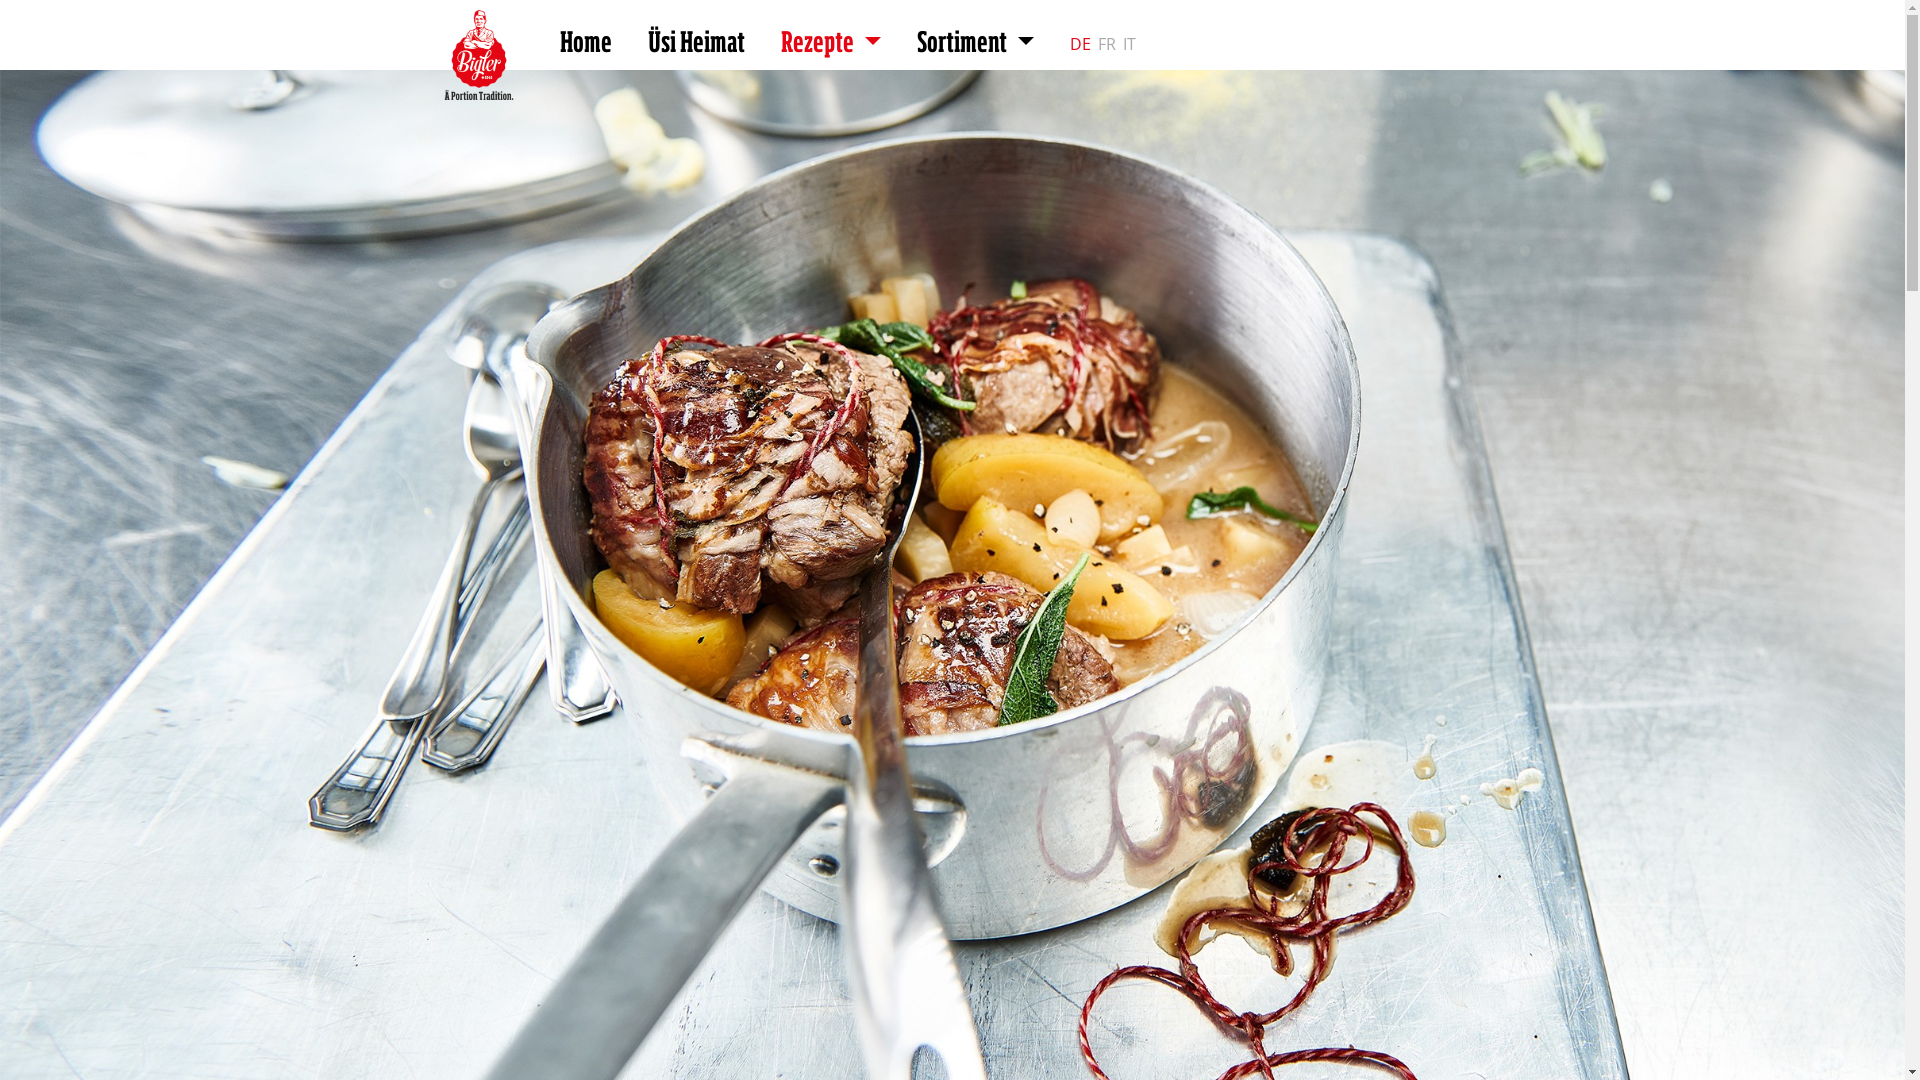  Describe the element at coordinates (1082, 46) in the screenshot. I see `DE` at that location.